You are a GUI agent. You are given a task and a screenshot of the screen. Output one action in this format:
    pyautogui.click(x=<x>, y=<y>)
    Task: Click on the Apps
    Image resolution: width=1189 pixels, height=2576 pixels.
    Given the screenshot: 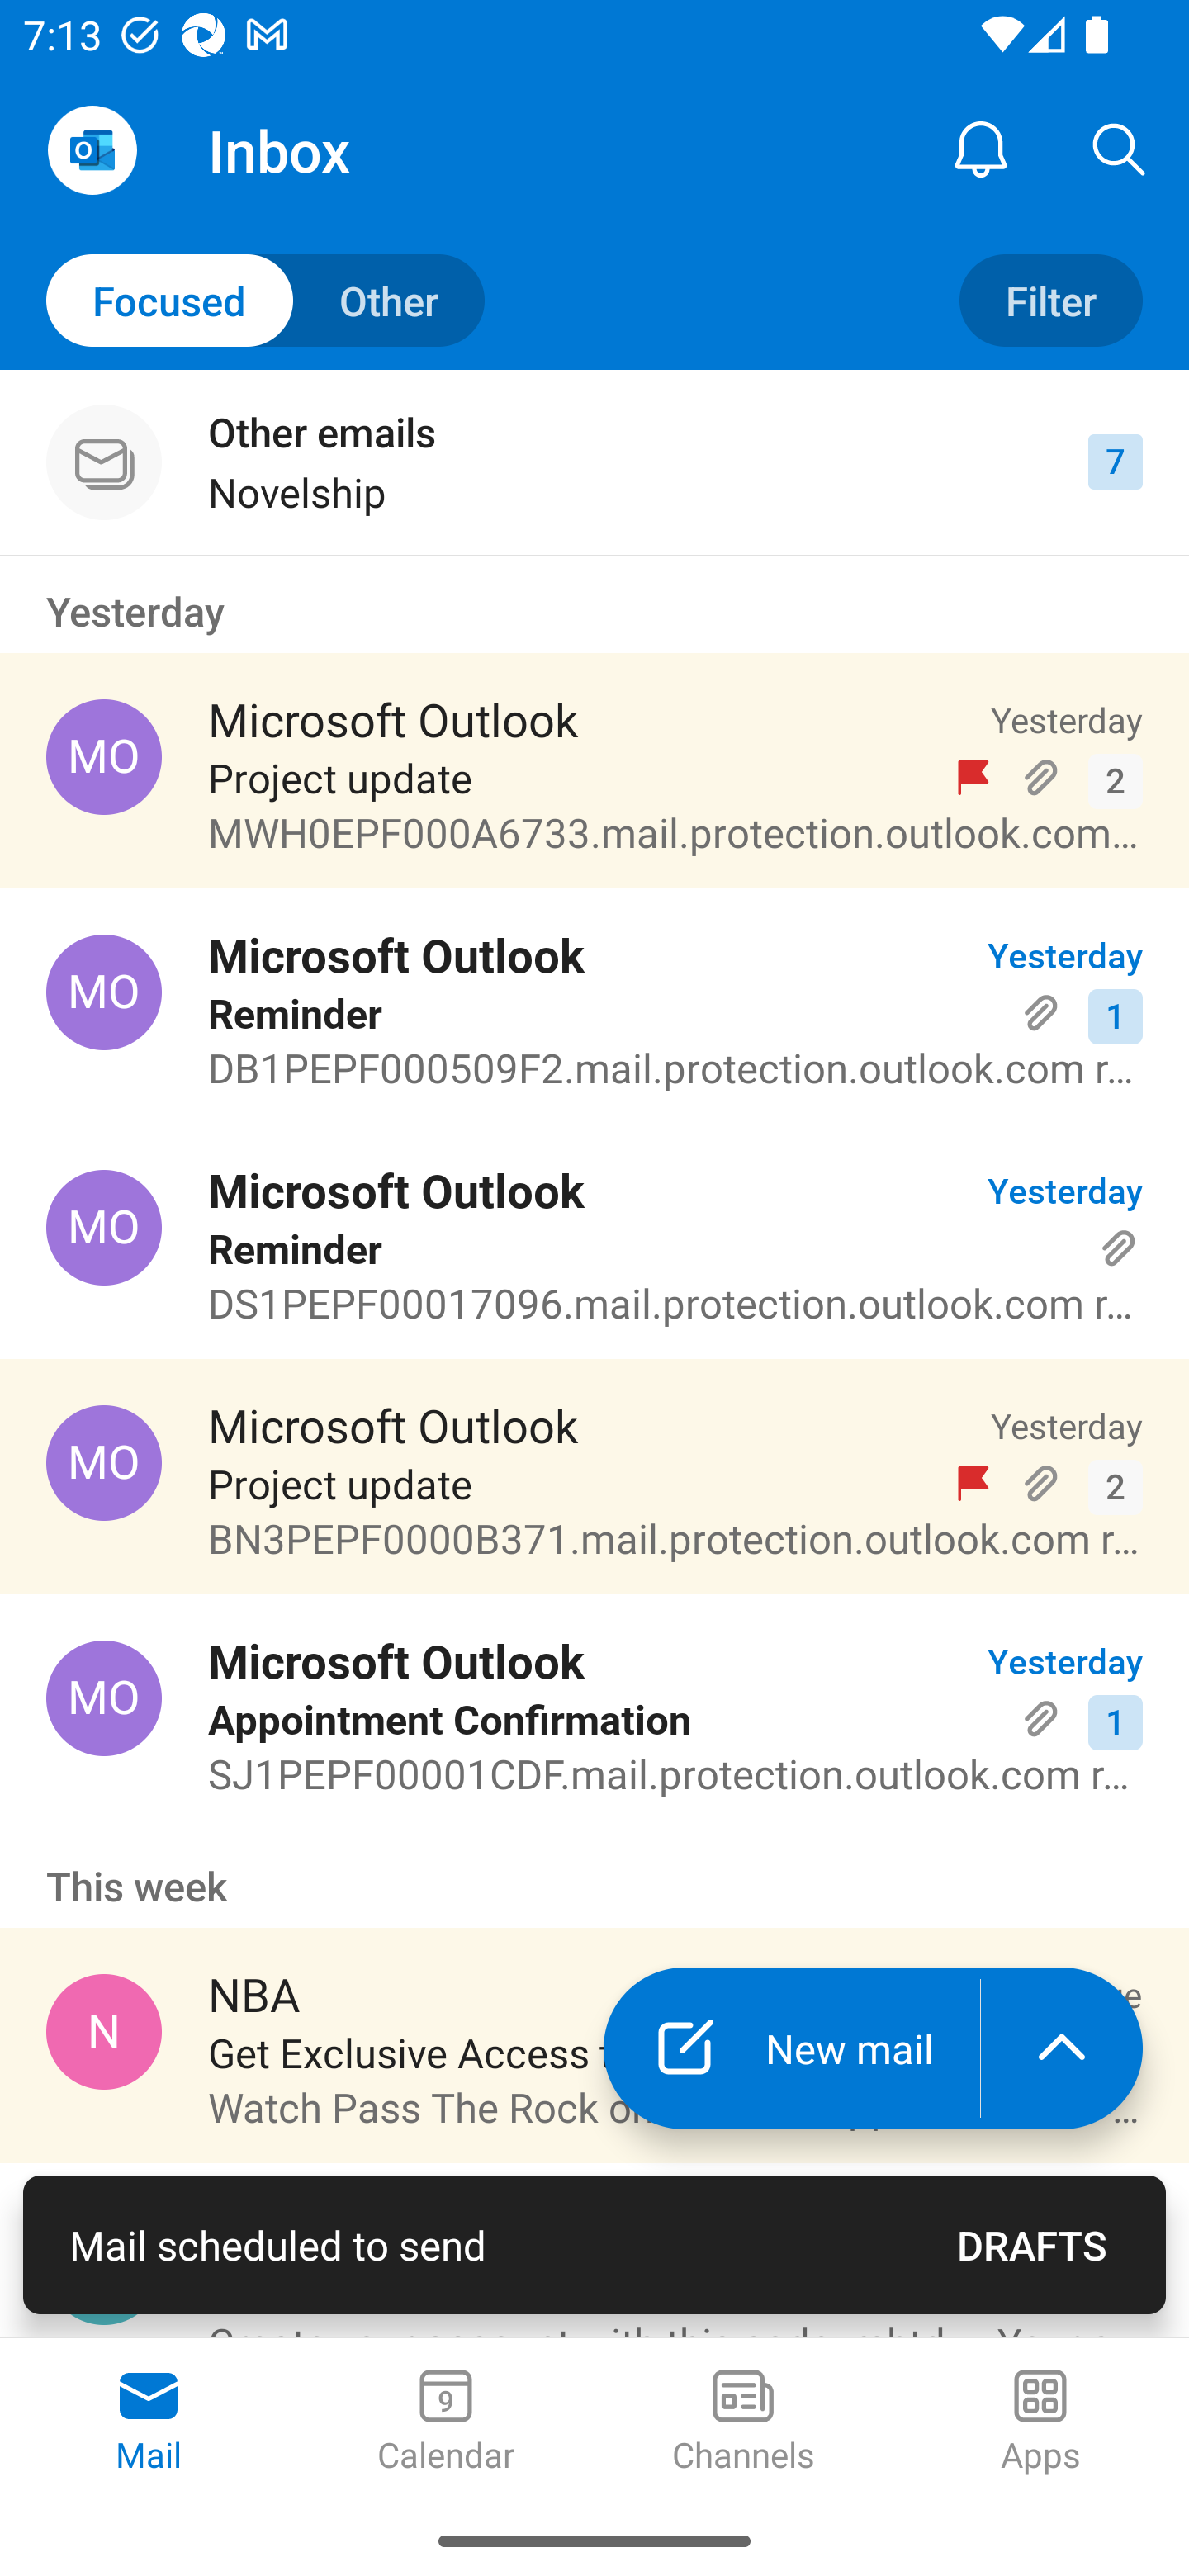 What is the action you would take?
    pyautogui.click(x=1040, y=2422)
    